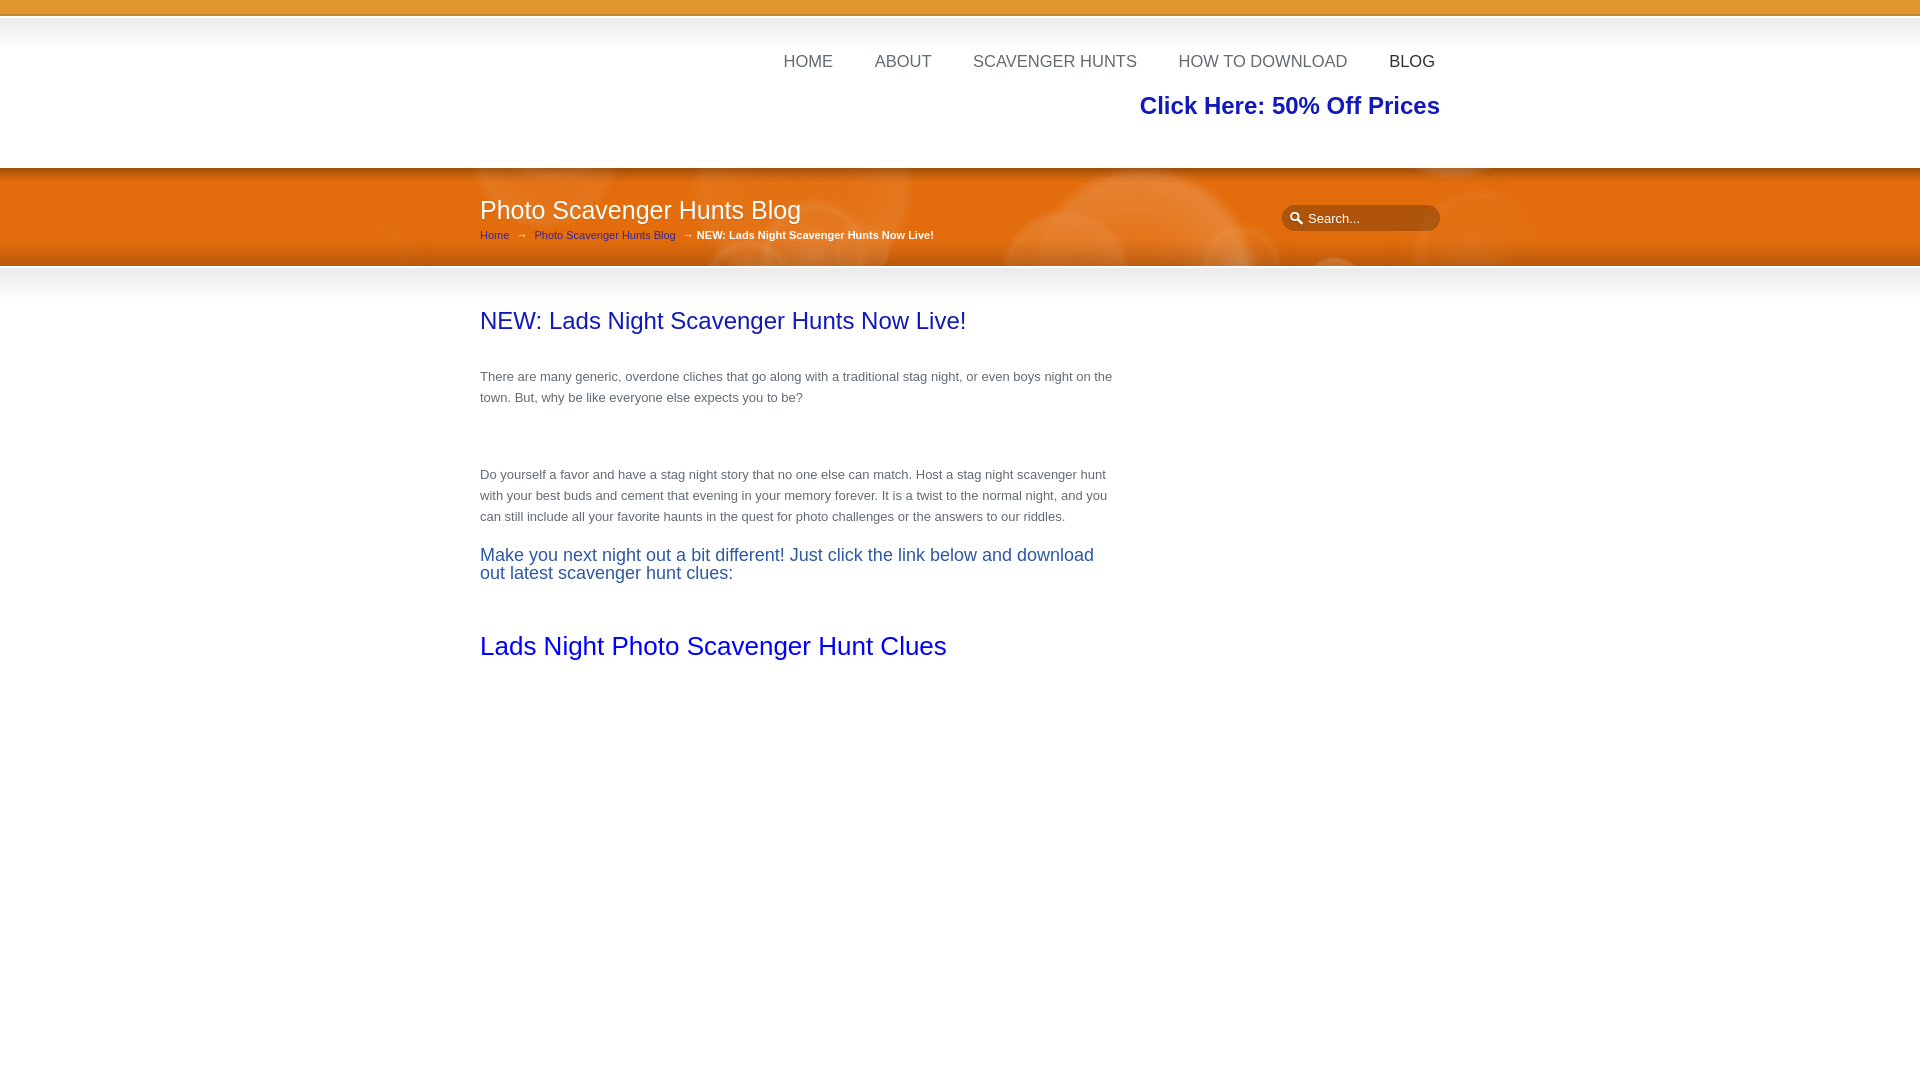 The image size is (1920, 1080). What do you see at coordinates (1359, 218) in the screenshot?
I see `Search...` at bounding box center [1359, 218].